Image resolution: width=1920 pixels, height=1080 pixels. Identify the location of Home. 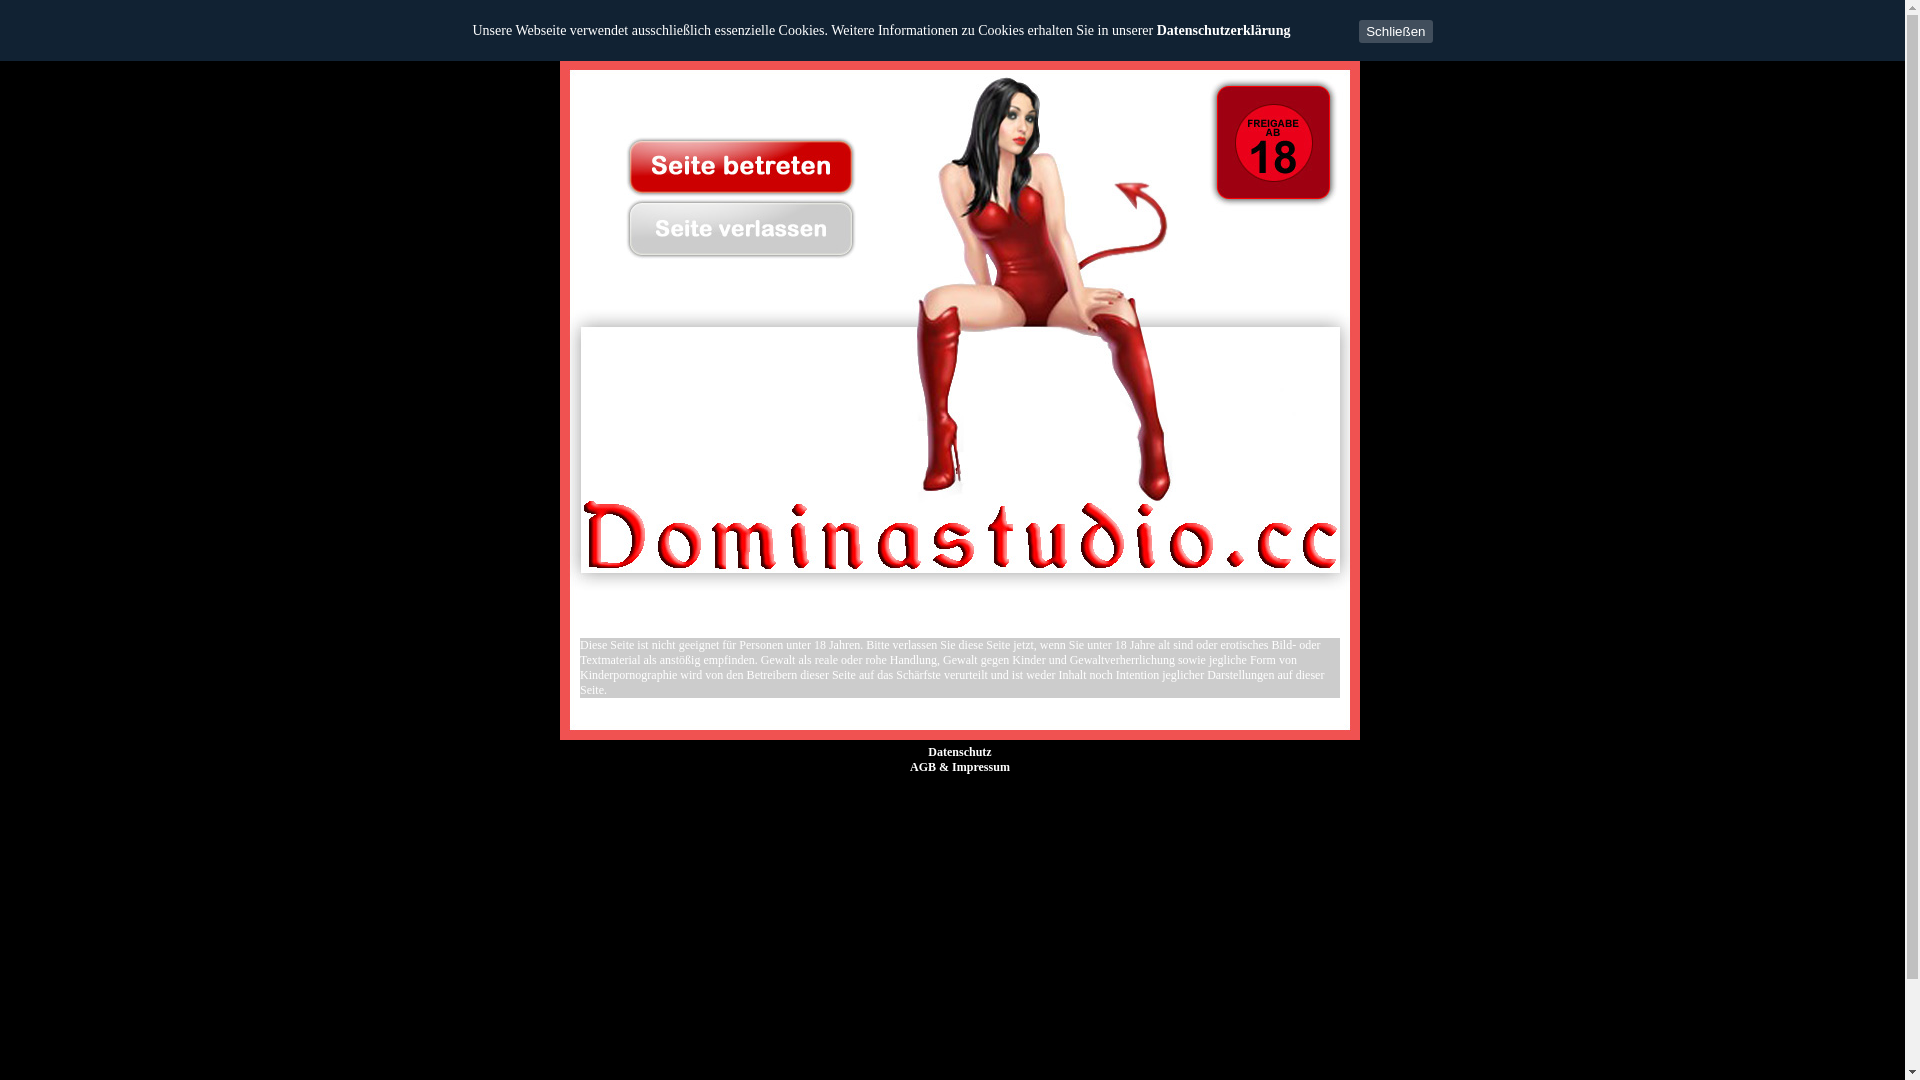
(568, 318).